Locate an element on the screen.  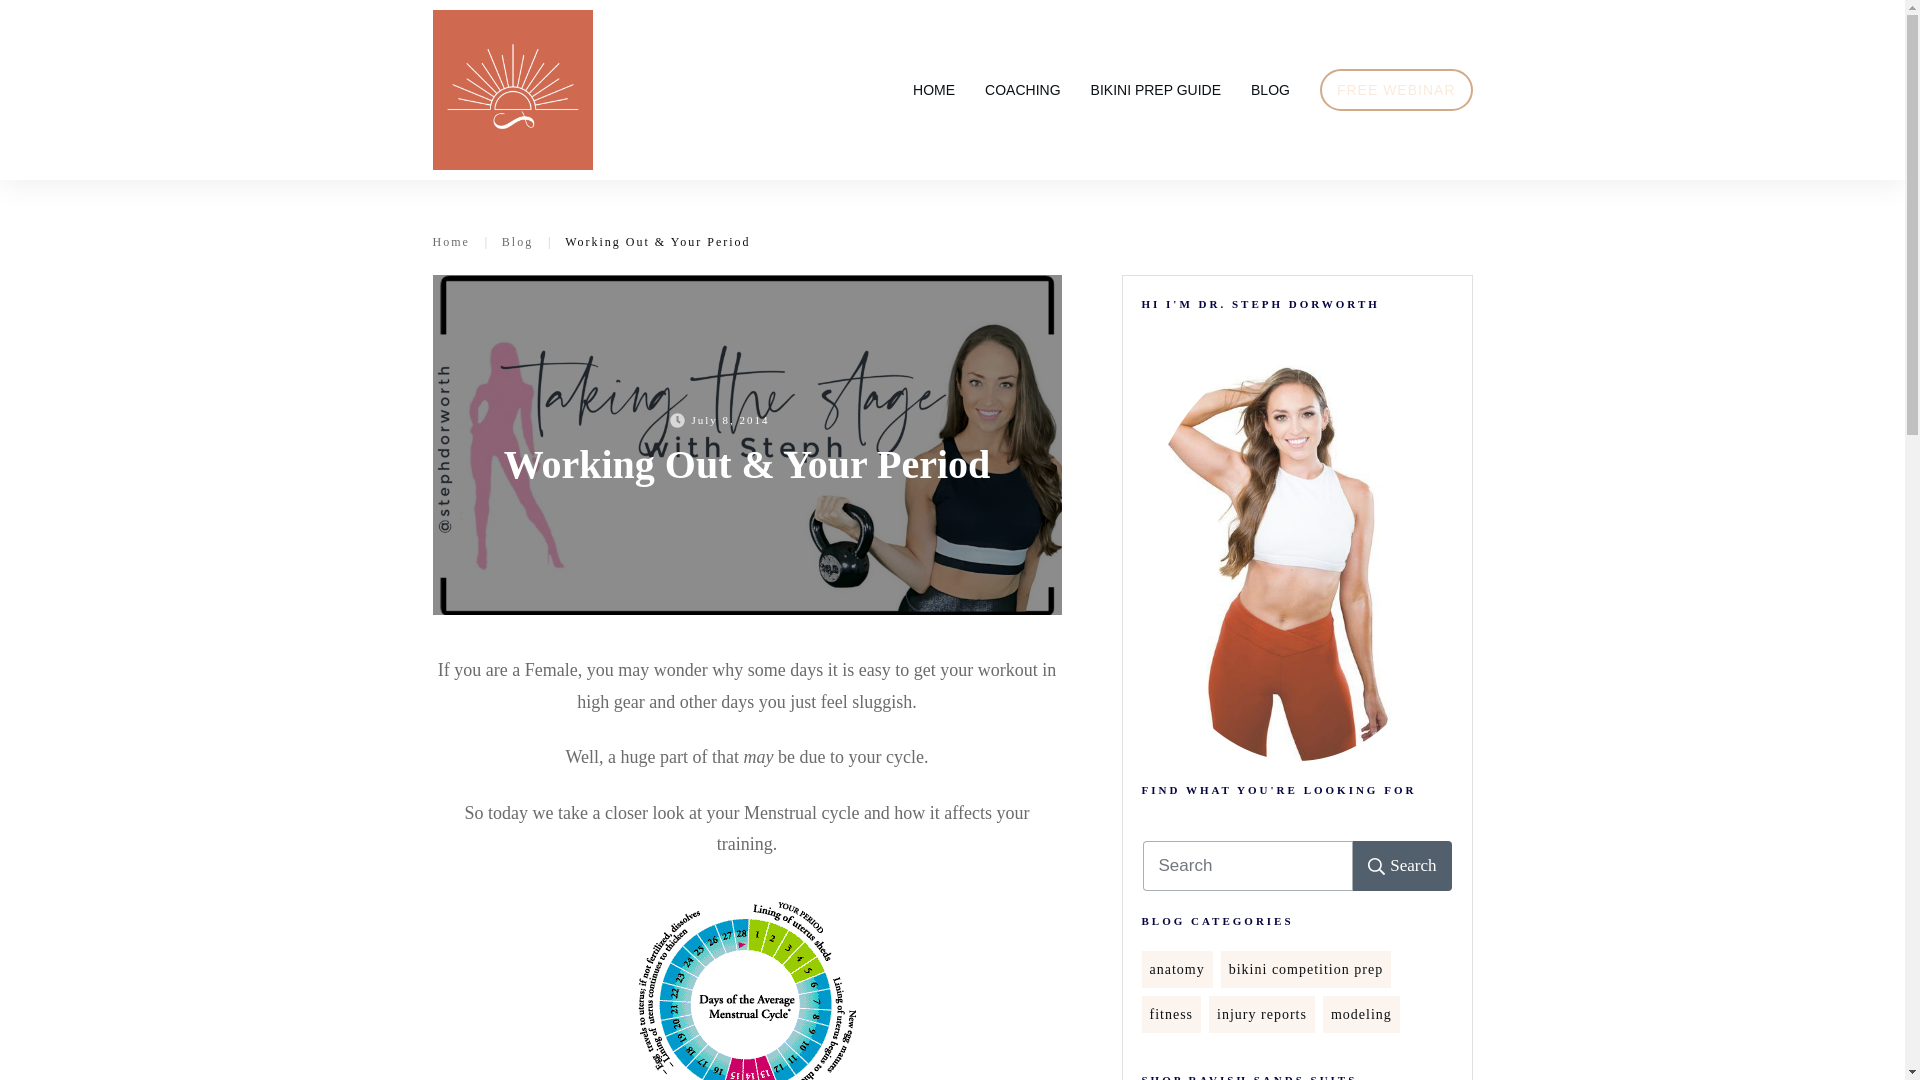
COACHING is located at coordinates (1022, 89).